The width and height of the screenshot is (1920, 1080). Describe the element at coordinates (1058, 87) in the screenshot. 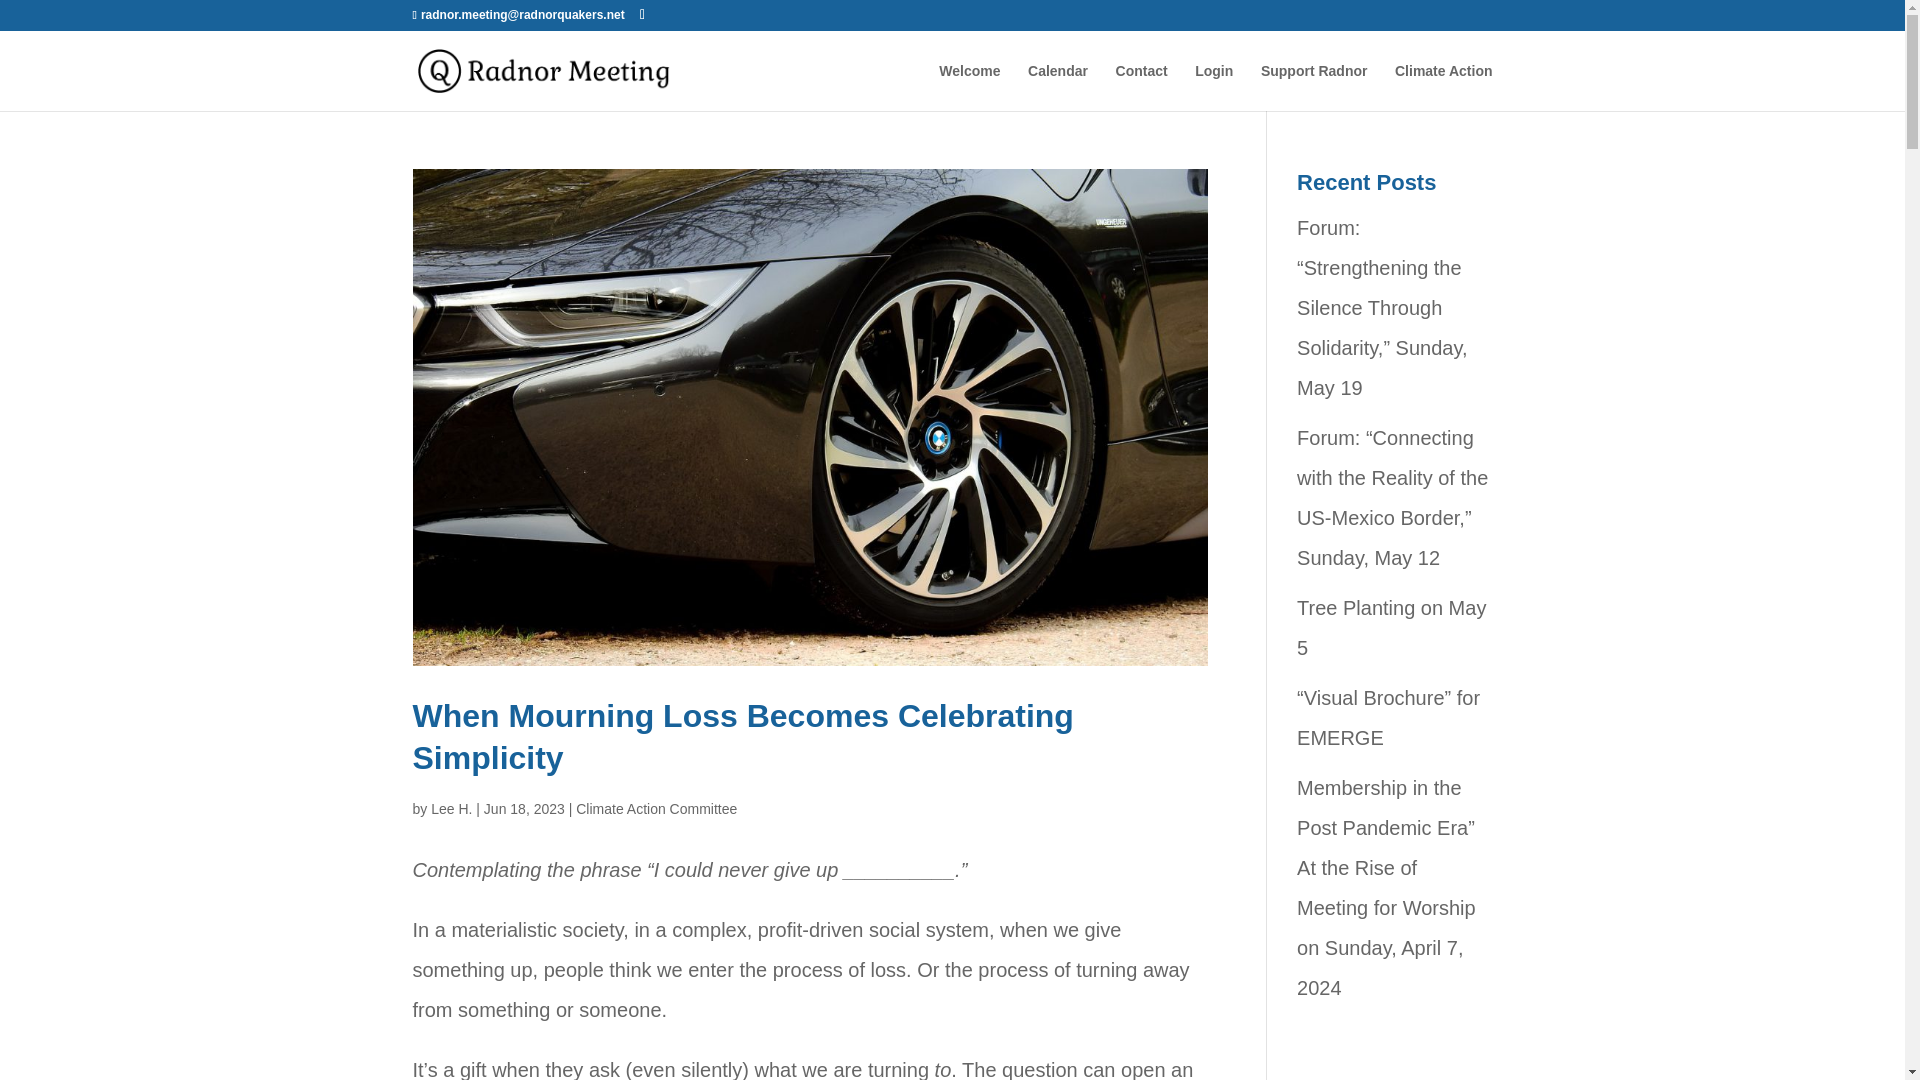

I see `Calendar` at that location.